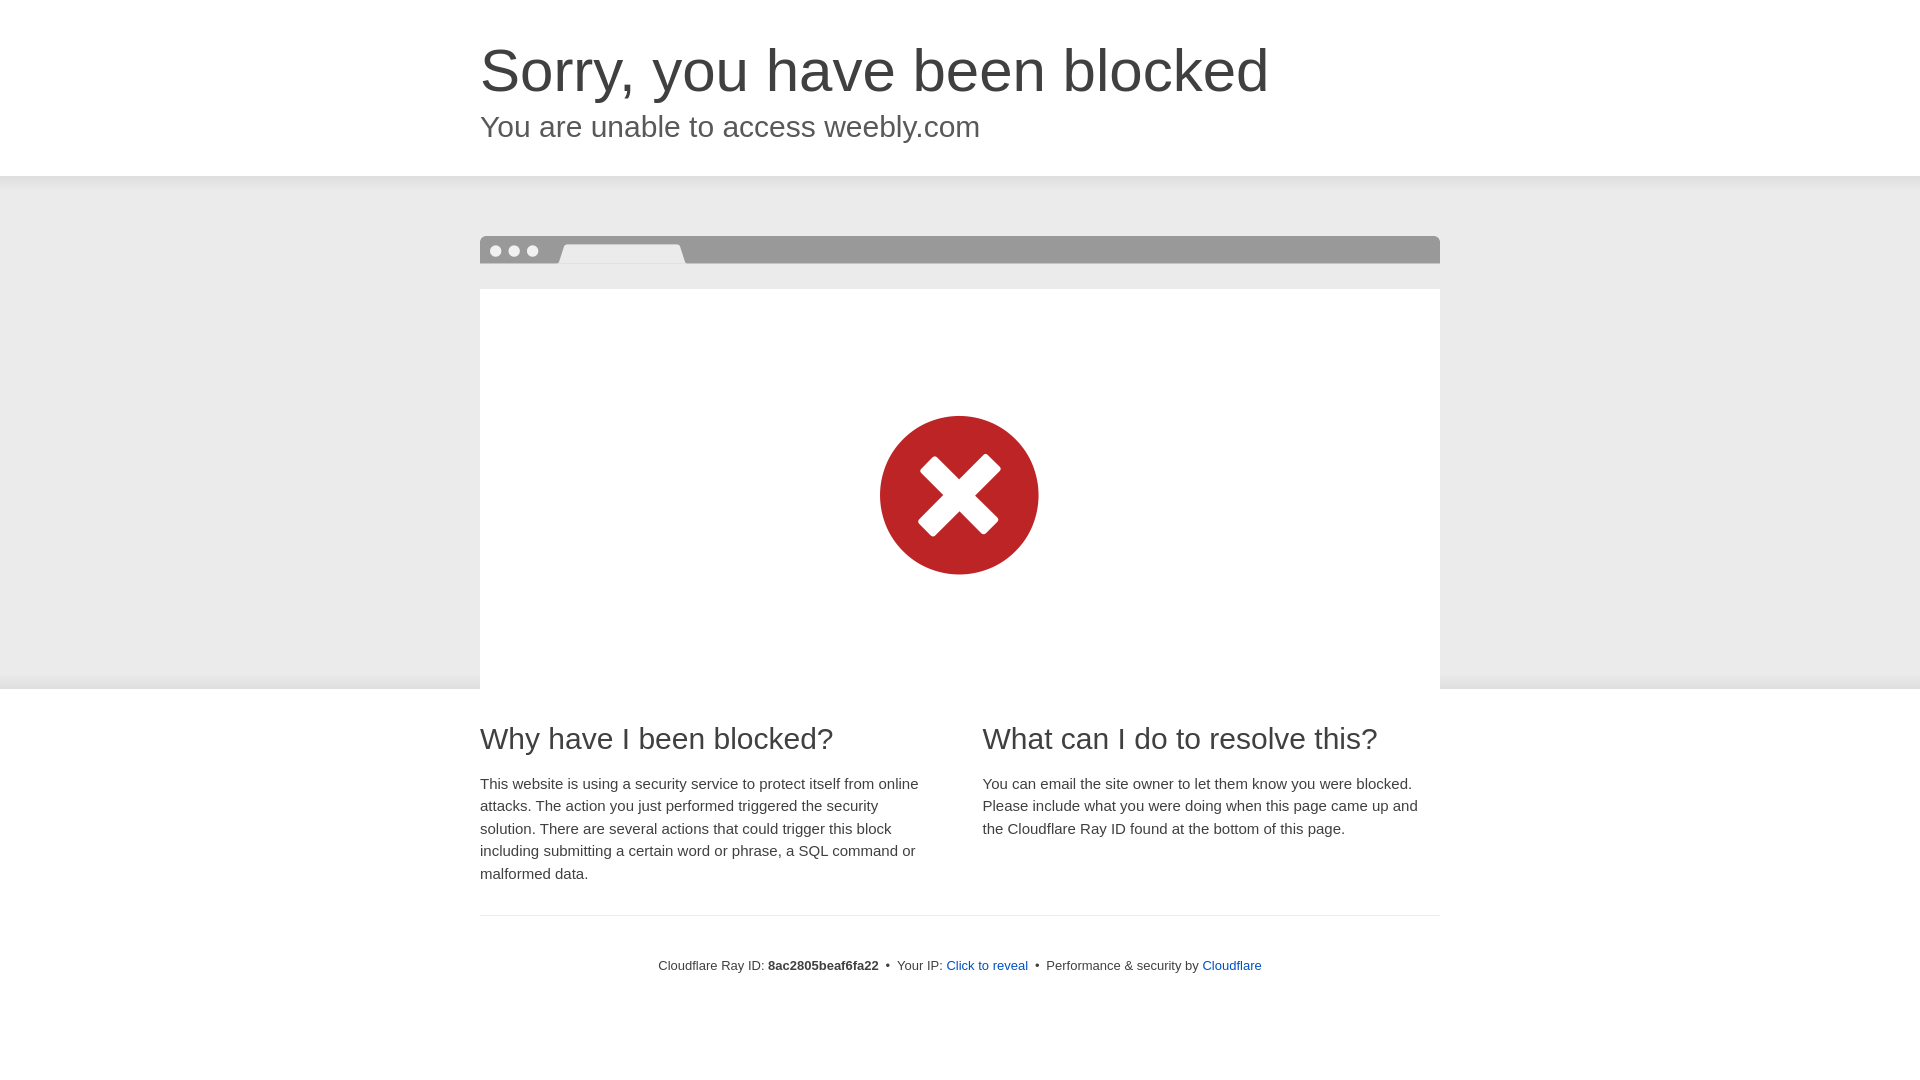 The height and width of the screenshot is (1080, 1920). Describe the element at coordinates (1231, 965) in the screenshot. I see `Cloudflare` at that location.